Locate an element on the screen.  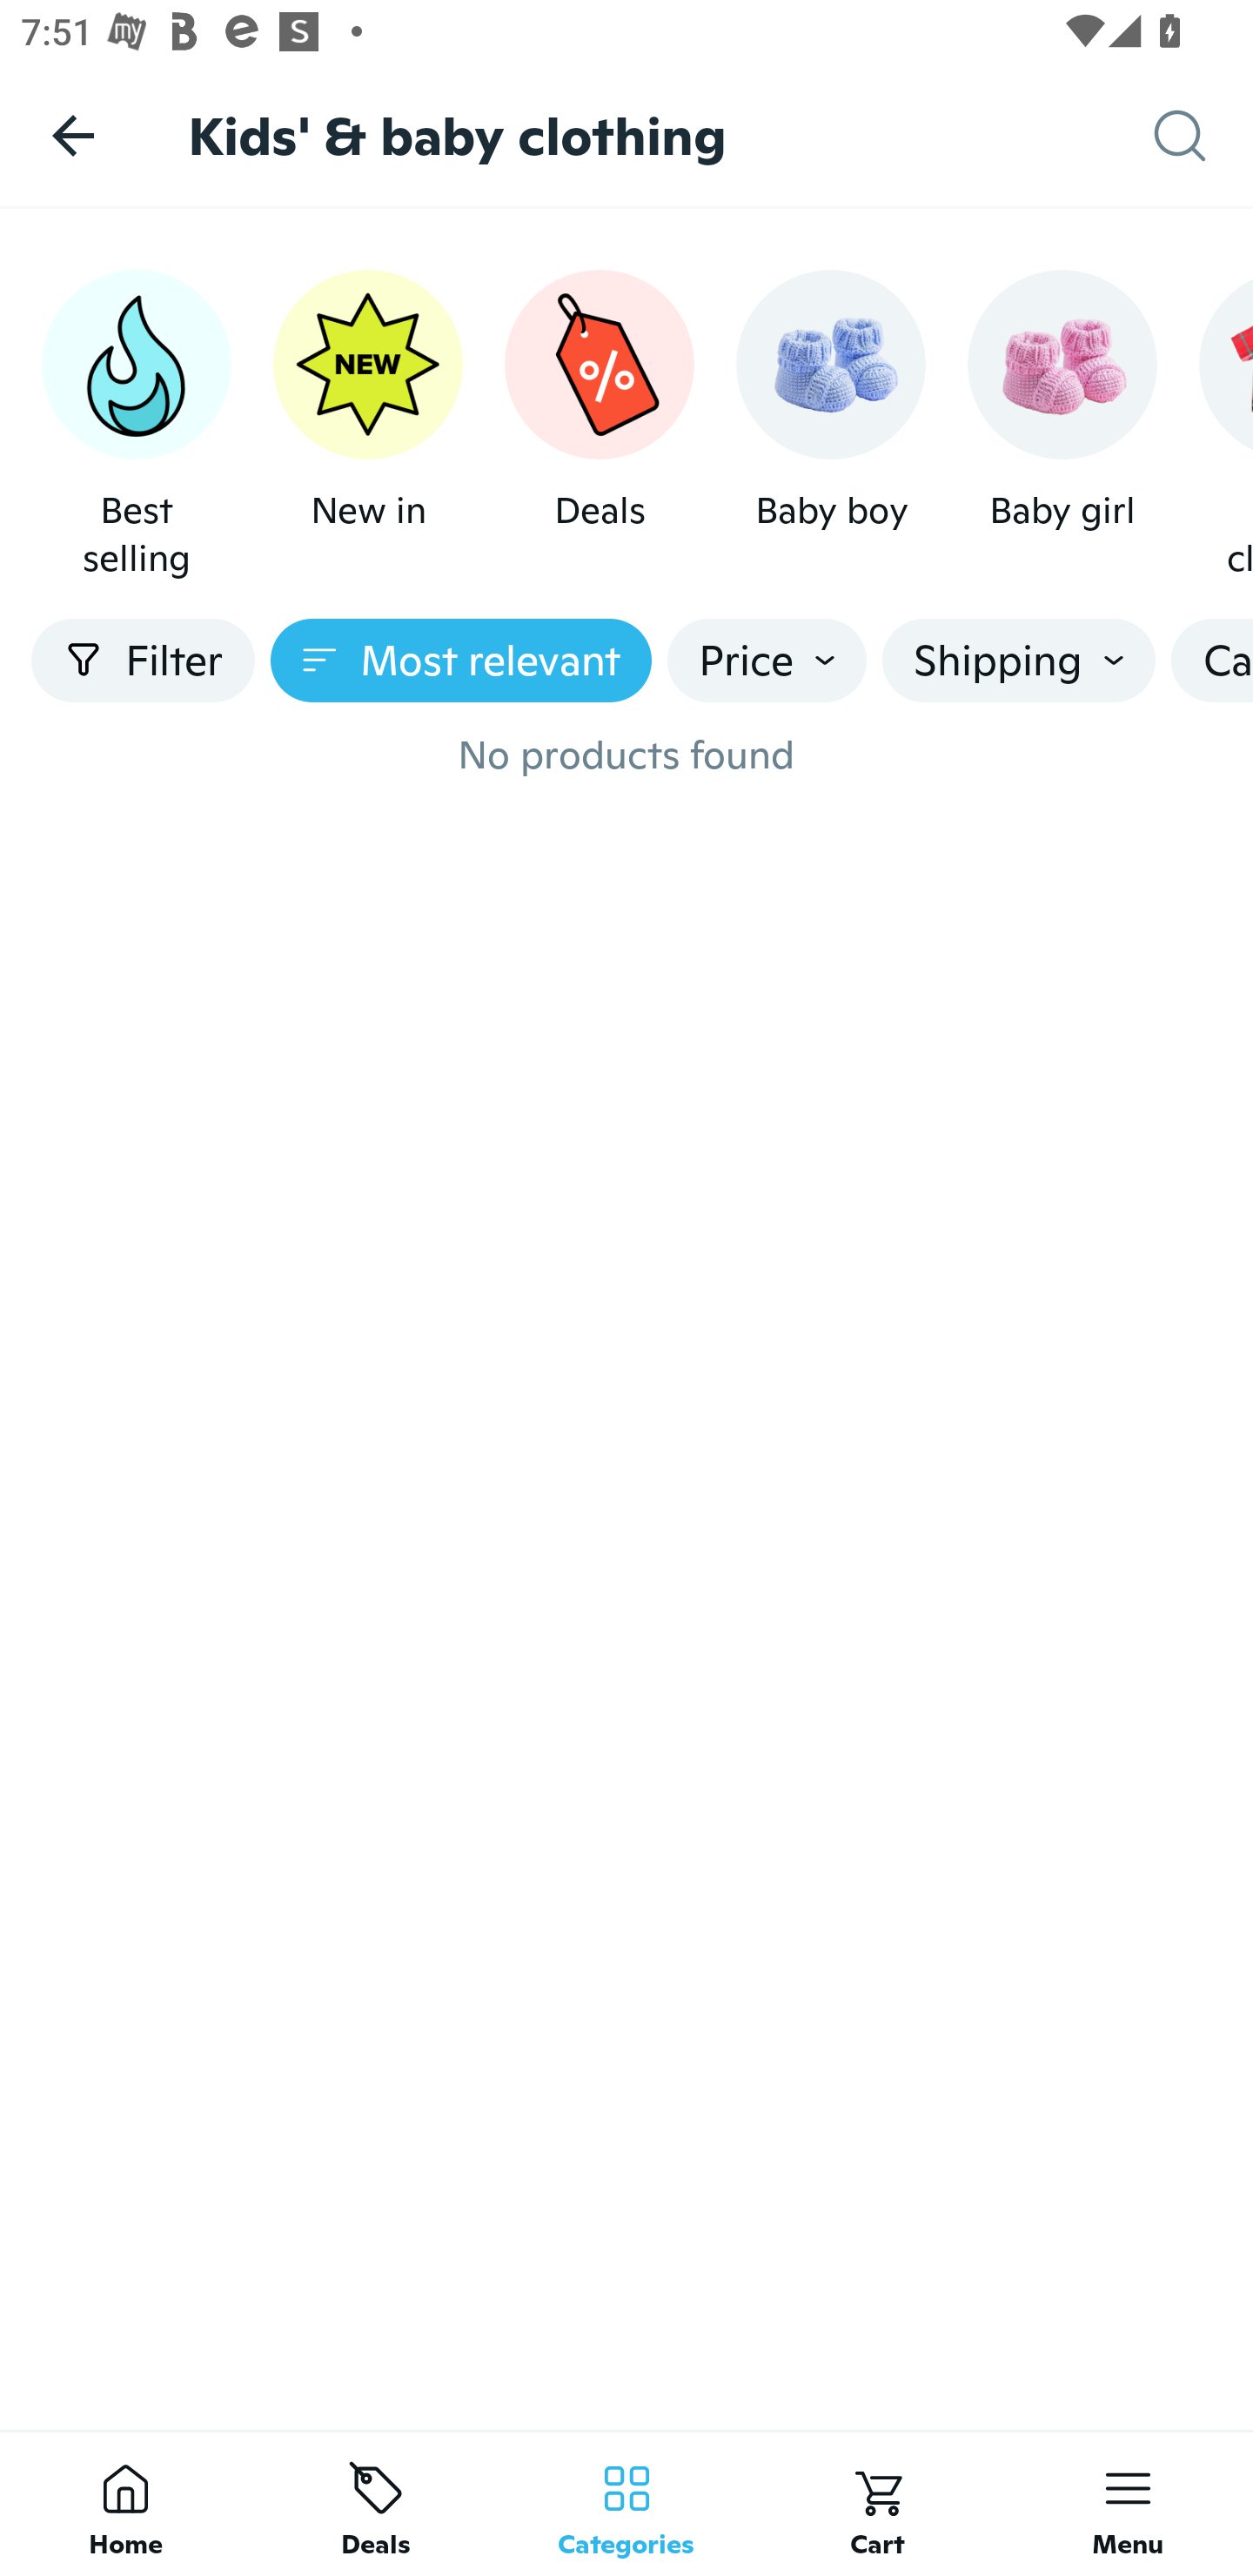
Baby boy is located at coordinates (831, 426).